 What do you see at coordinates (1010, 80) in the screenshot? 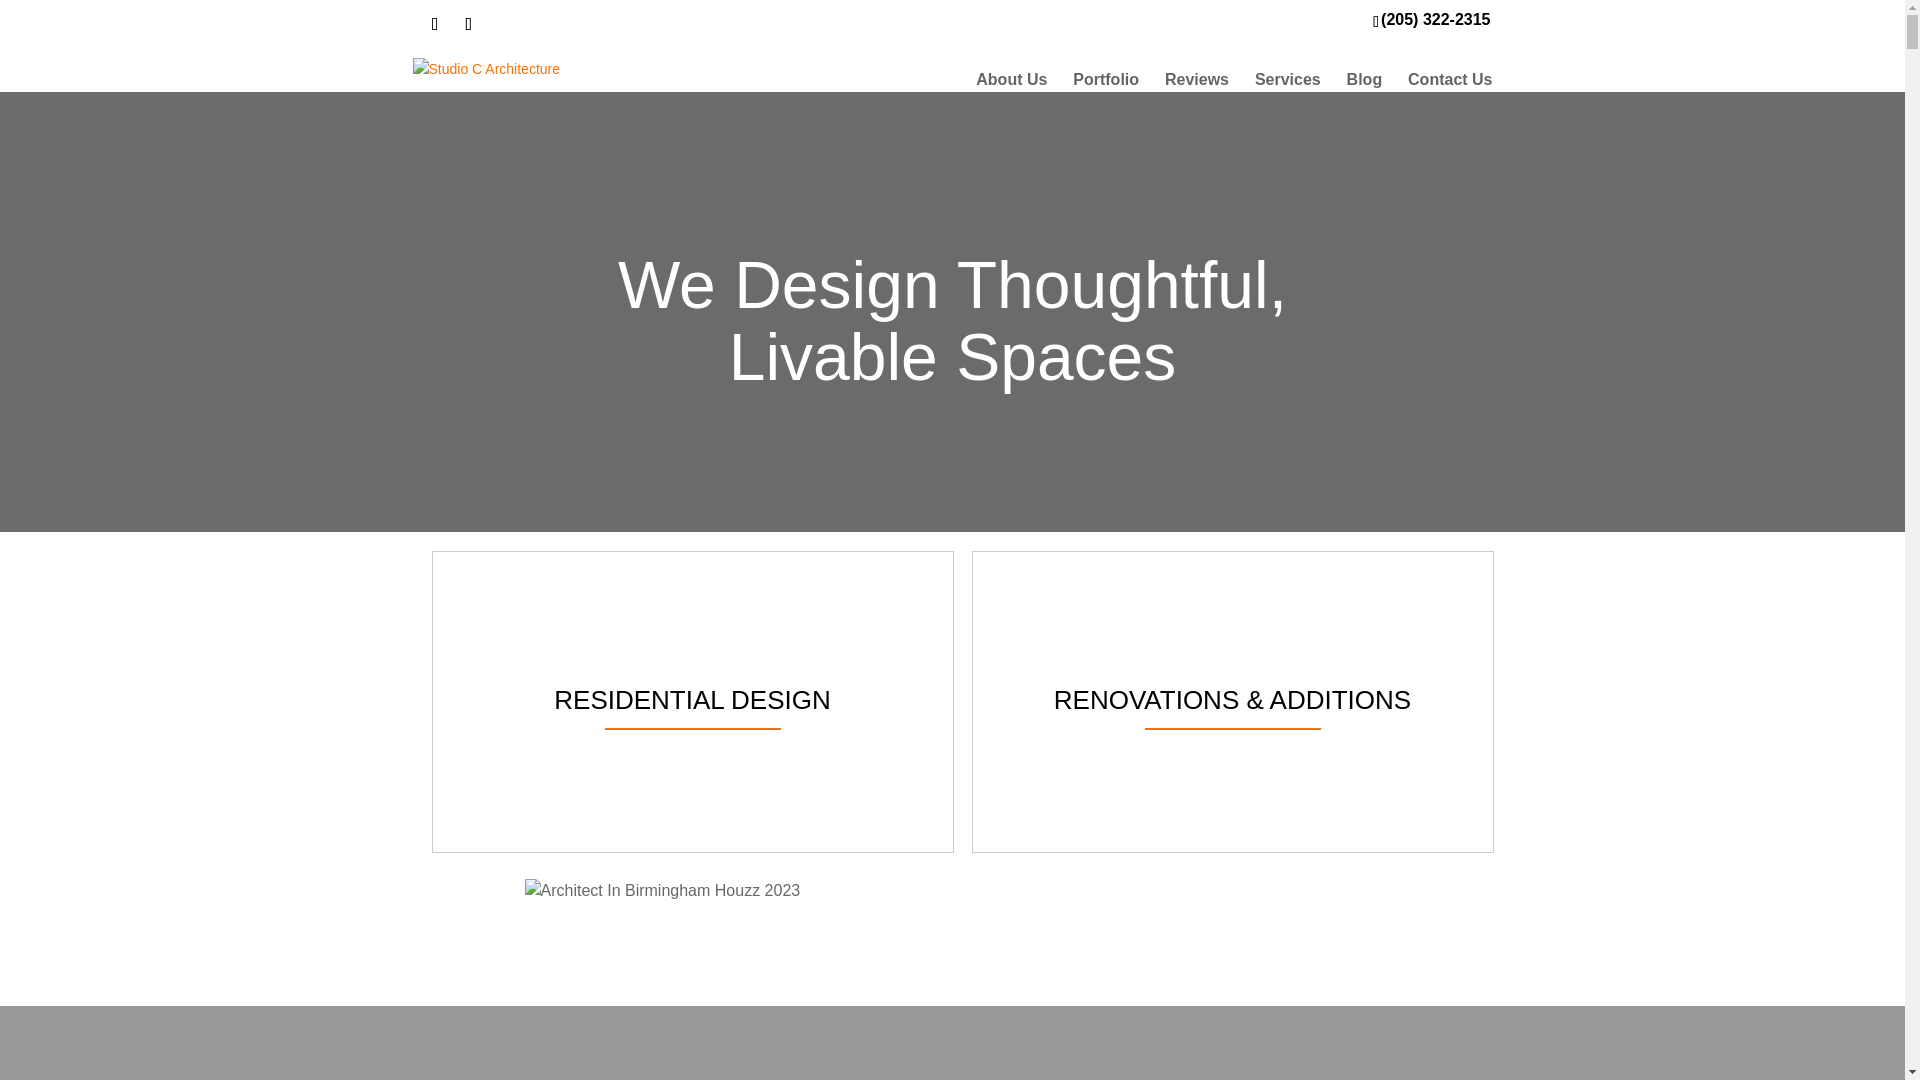
I see `About Us` at bounding box center [1010, 80].